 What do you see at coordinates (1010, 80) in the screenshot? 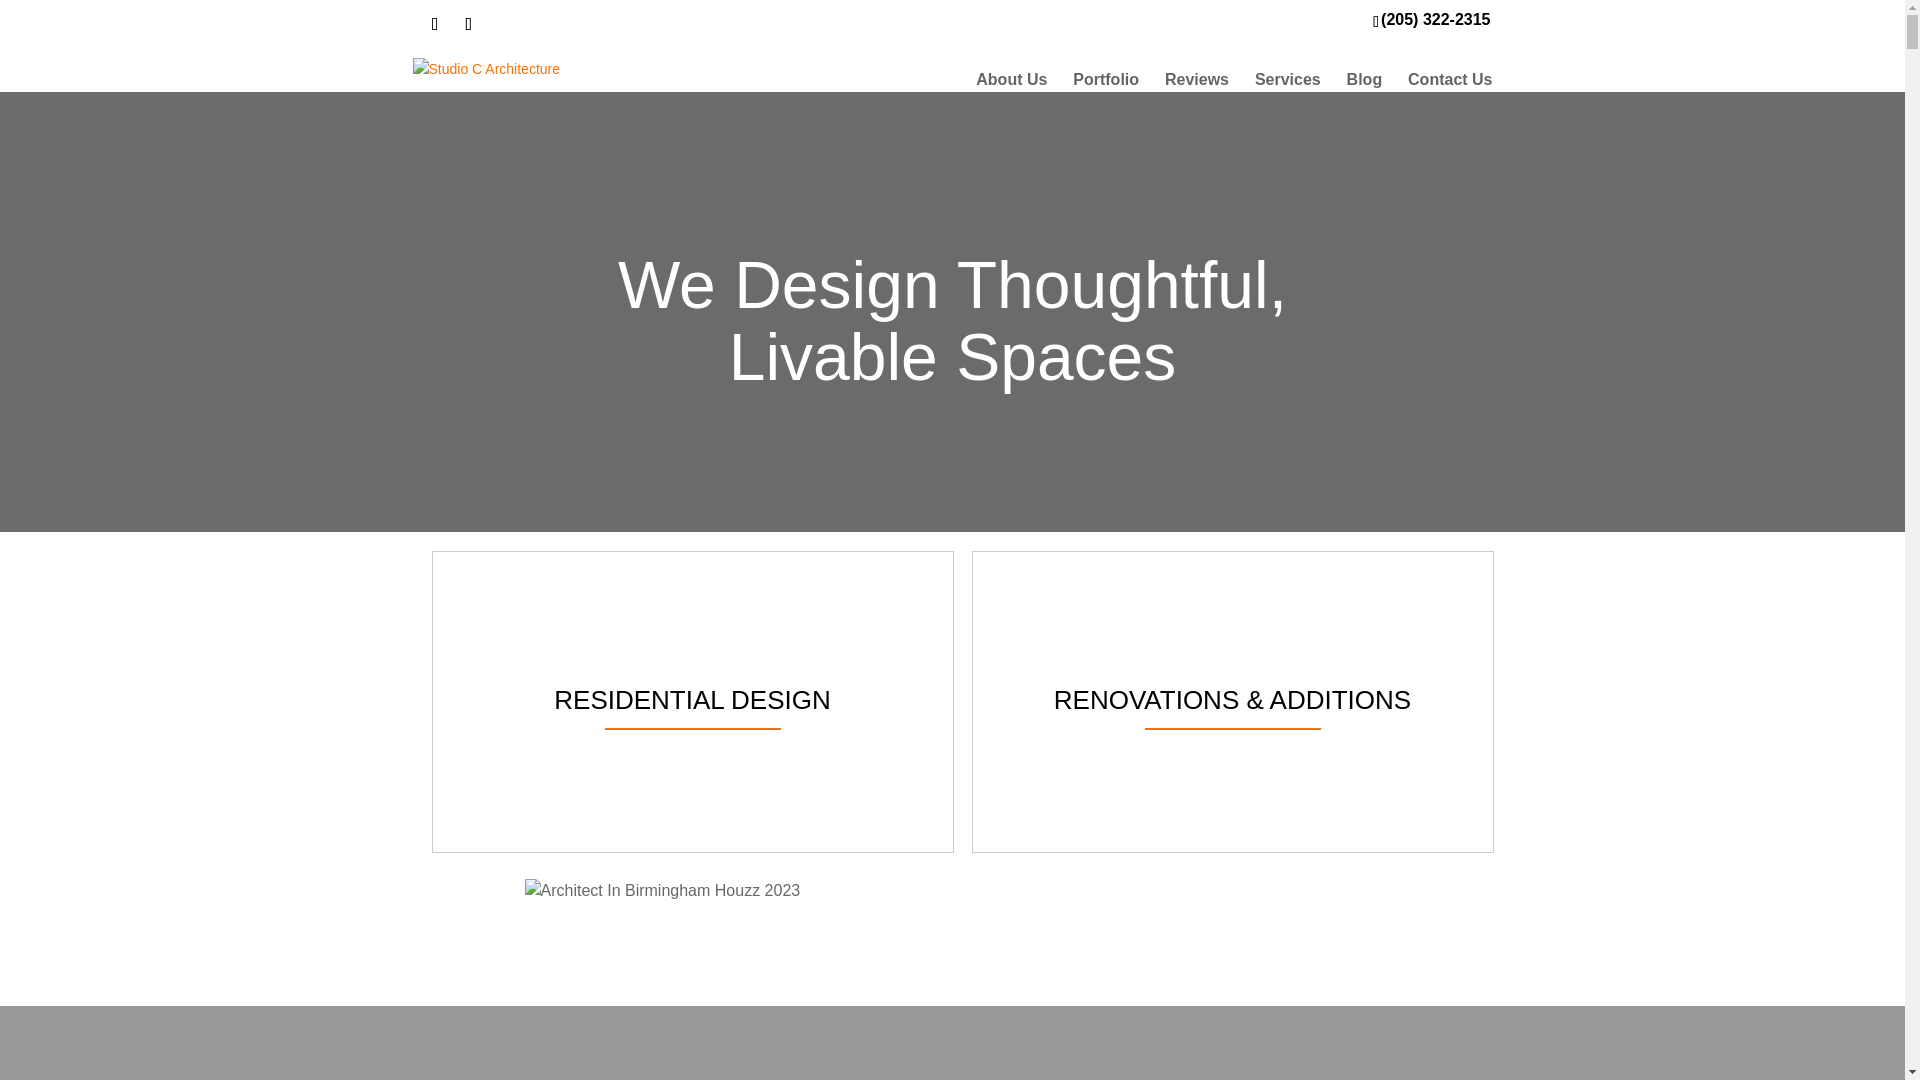
I see `About Us` at bounding box center [1010, 80].